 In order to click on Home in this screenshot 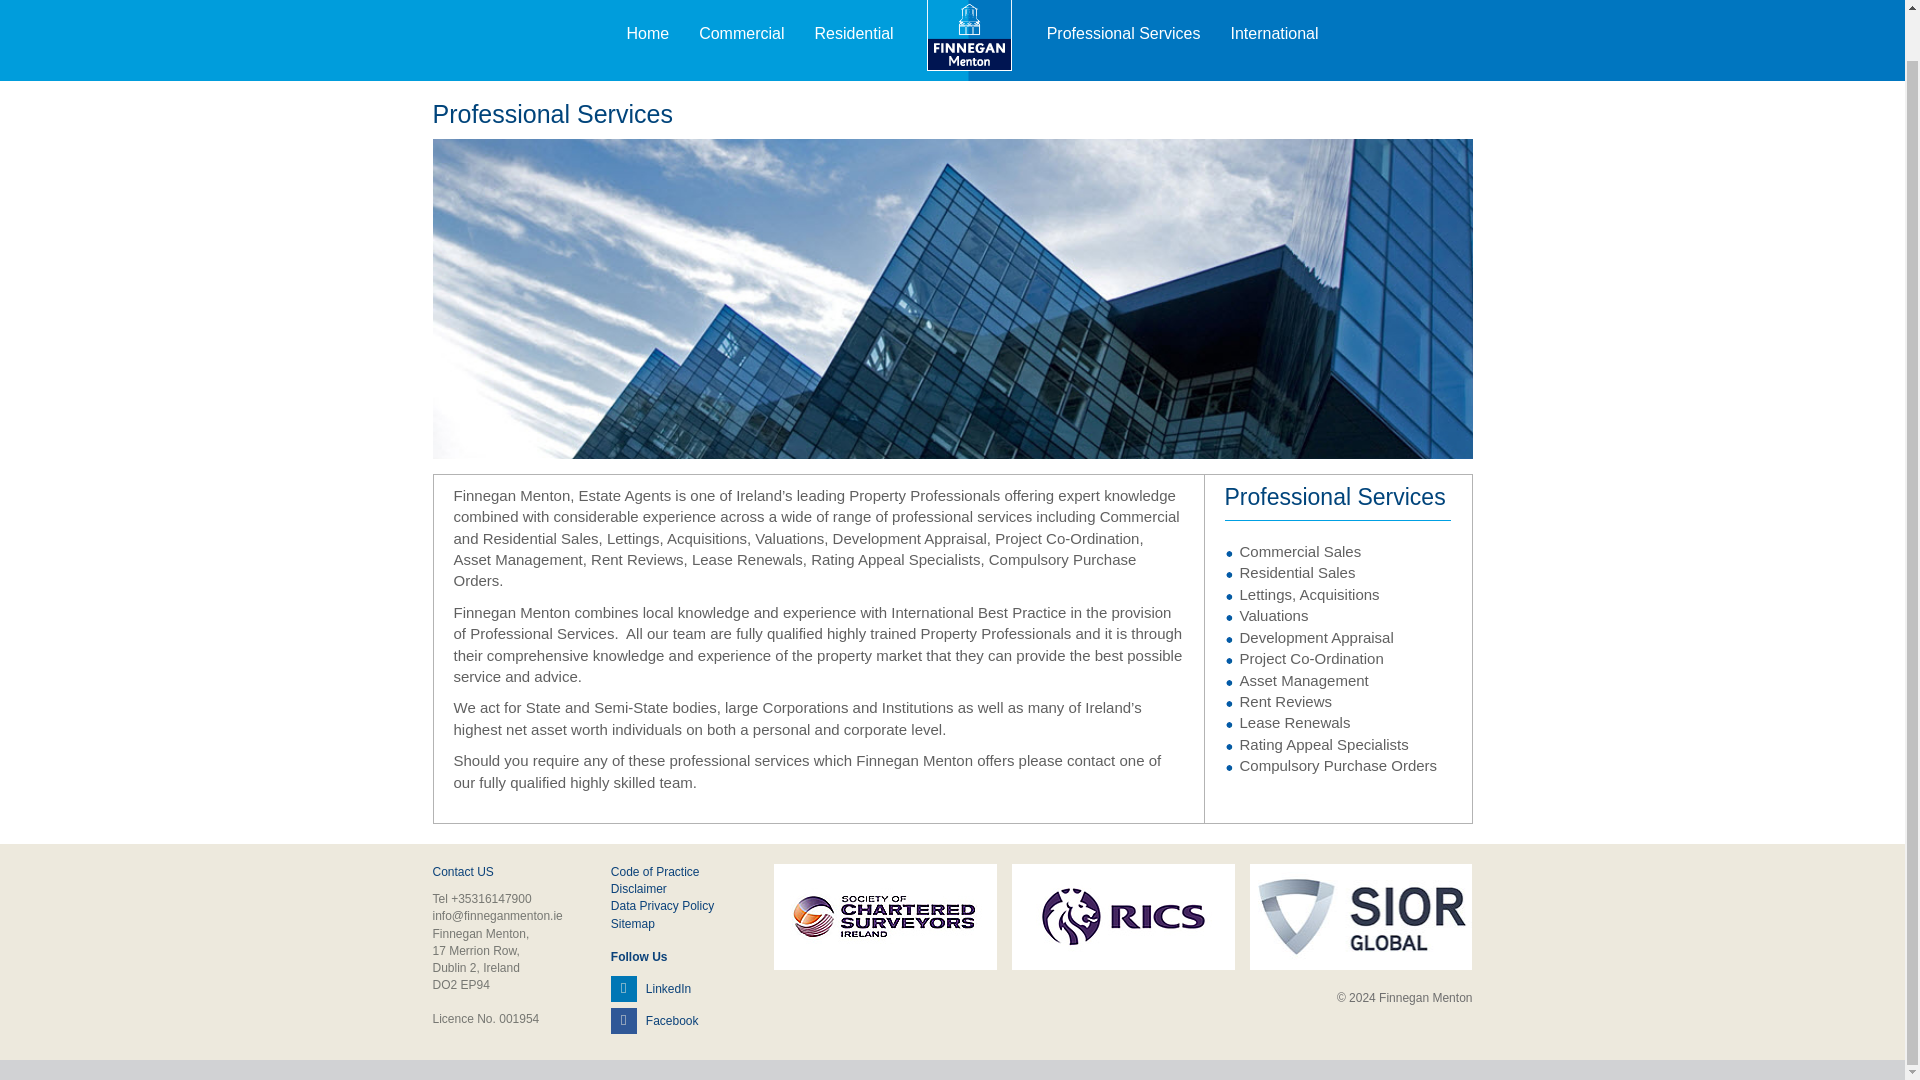, I will do `click(646, 33)`.